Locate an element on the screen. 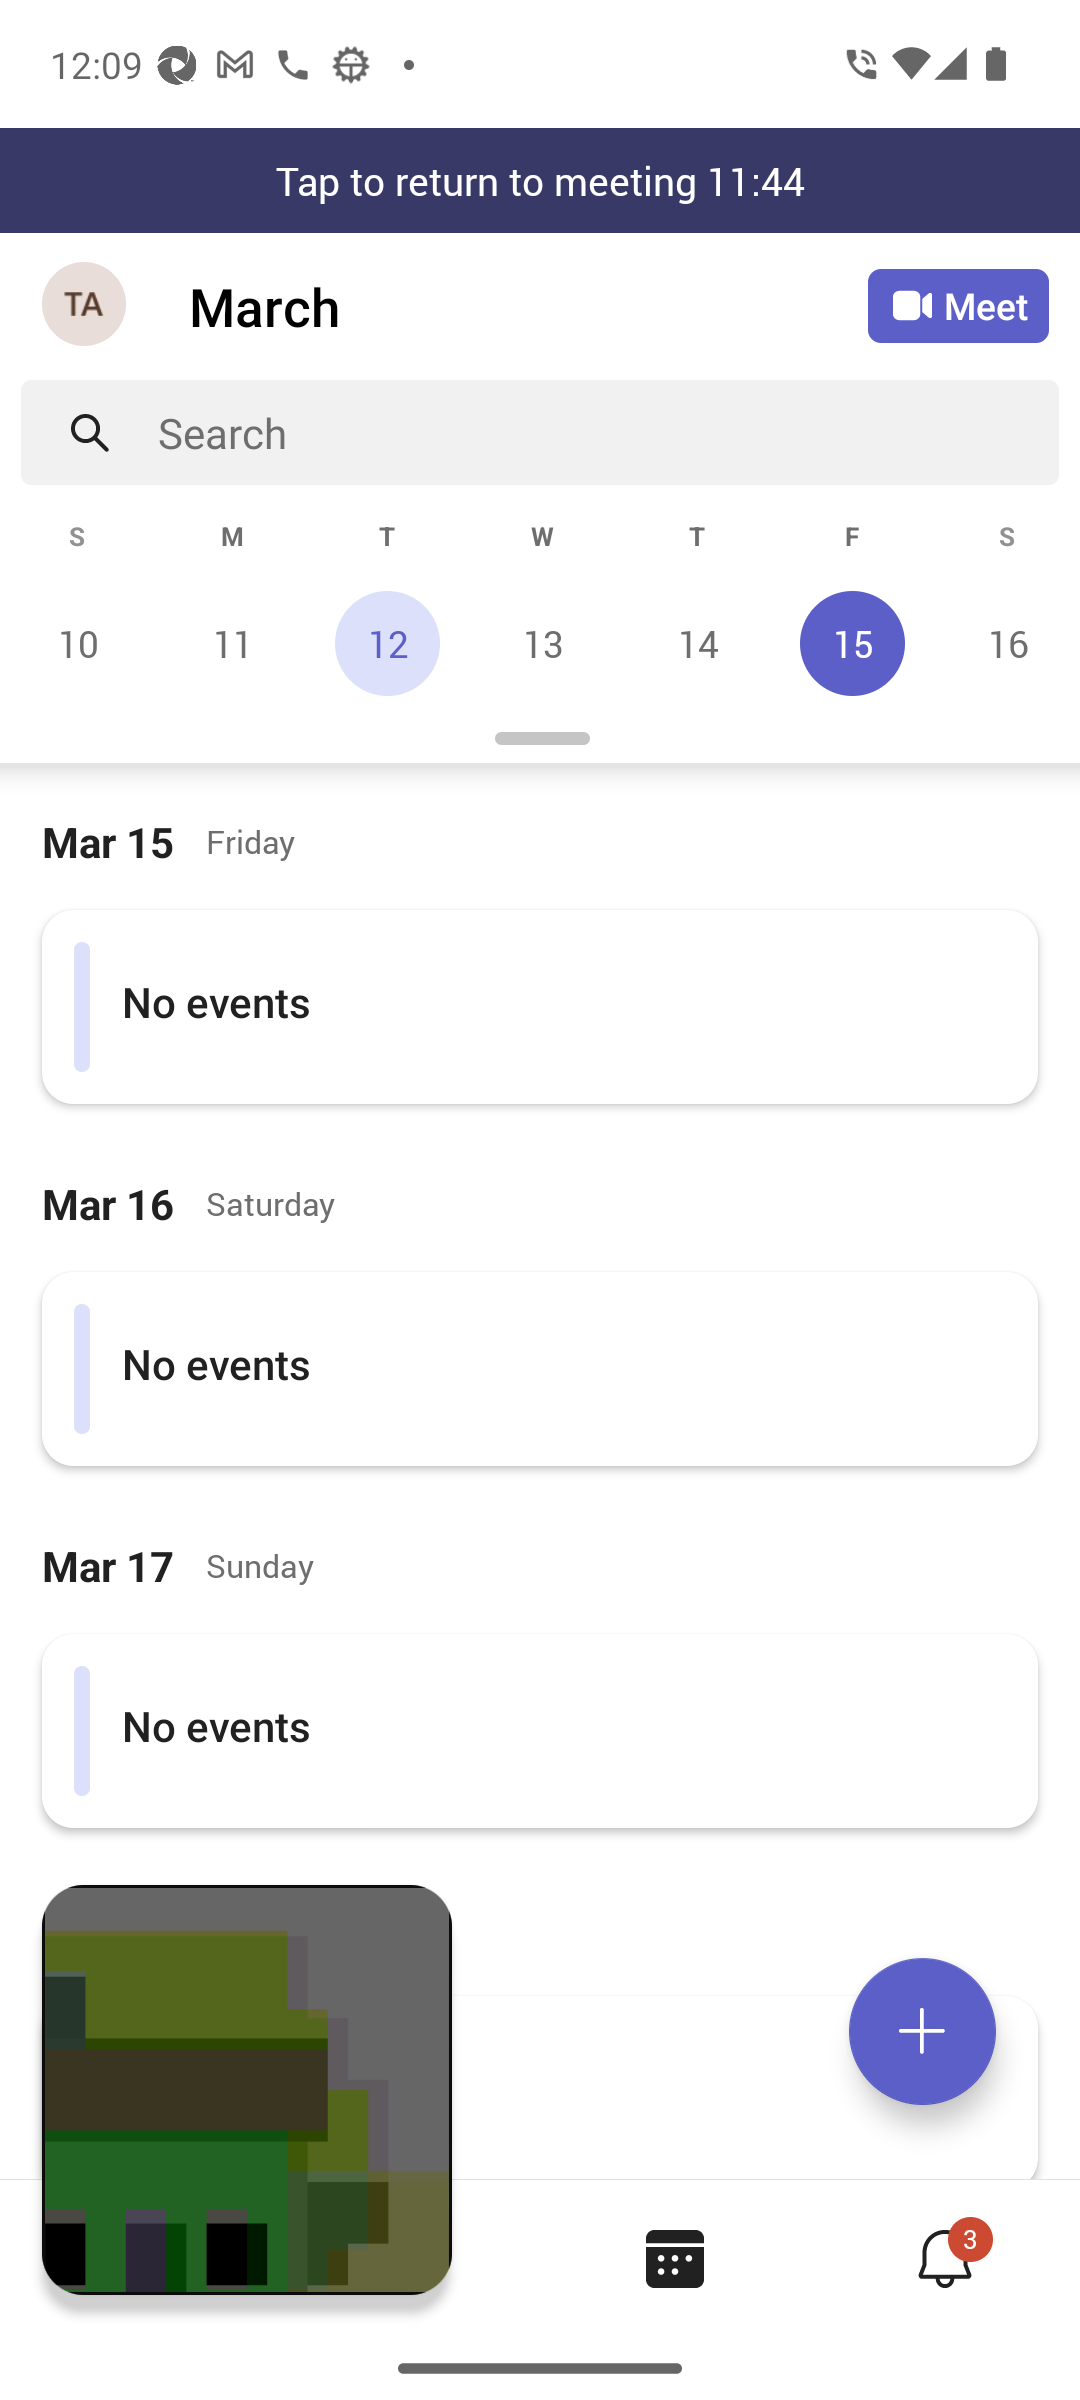 This screenshot has width=1080, height=2400. Meet Meet now or join with an ID is located at coordinates (958, 306).